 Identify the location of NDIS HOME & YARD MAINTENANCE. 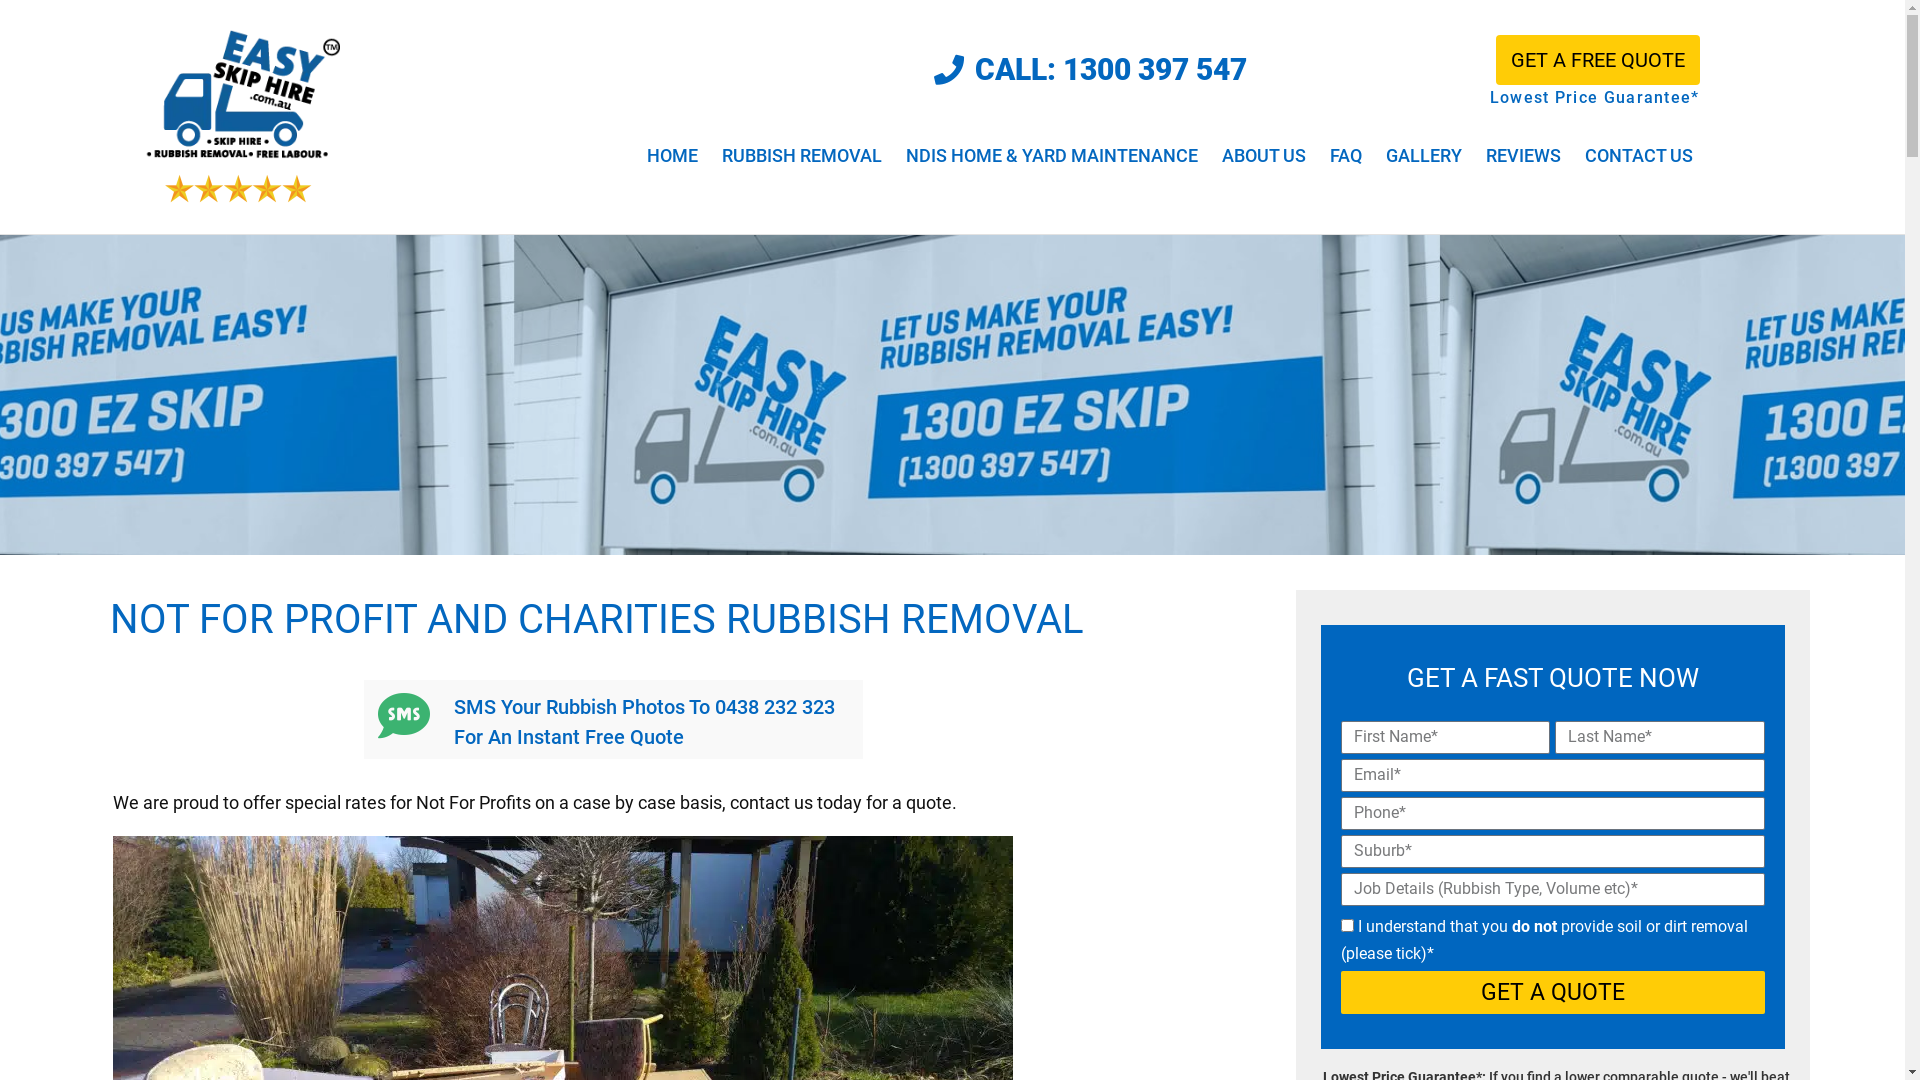
(1052, 156).